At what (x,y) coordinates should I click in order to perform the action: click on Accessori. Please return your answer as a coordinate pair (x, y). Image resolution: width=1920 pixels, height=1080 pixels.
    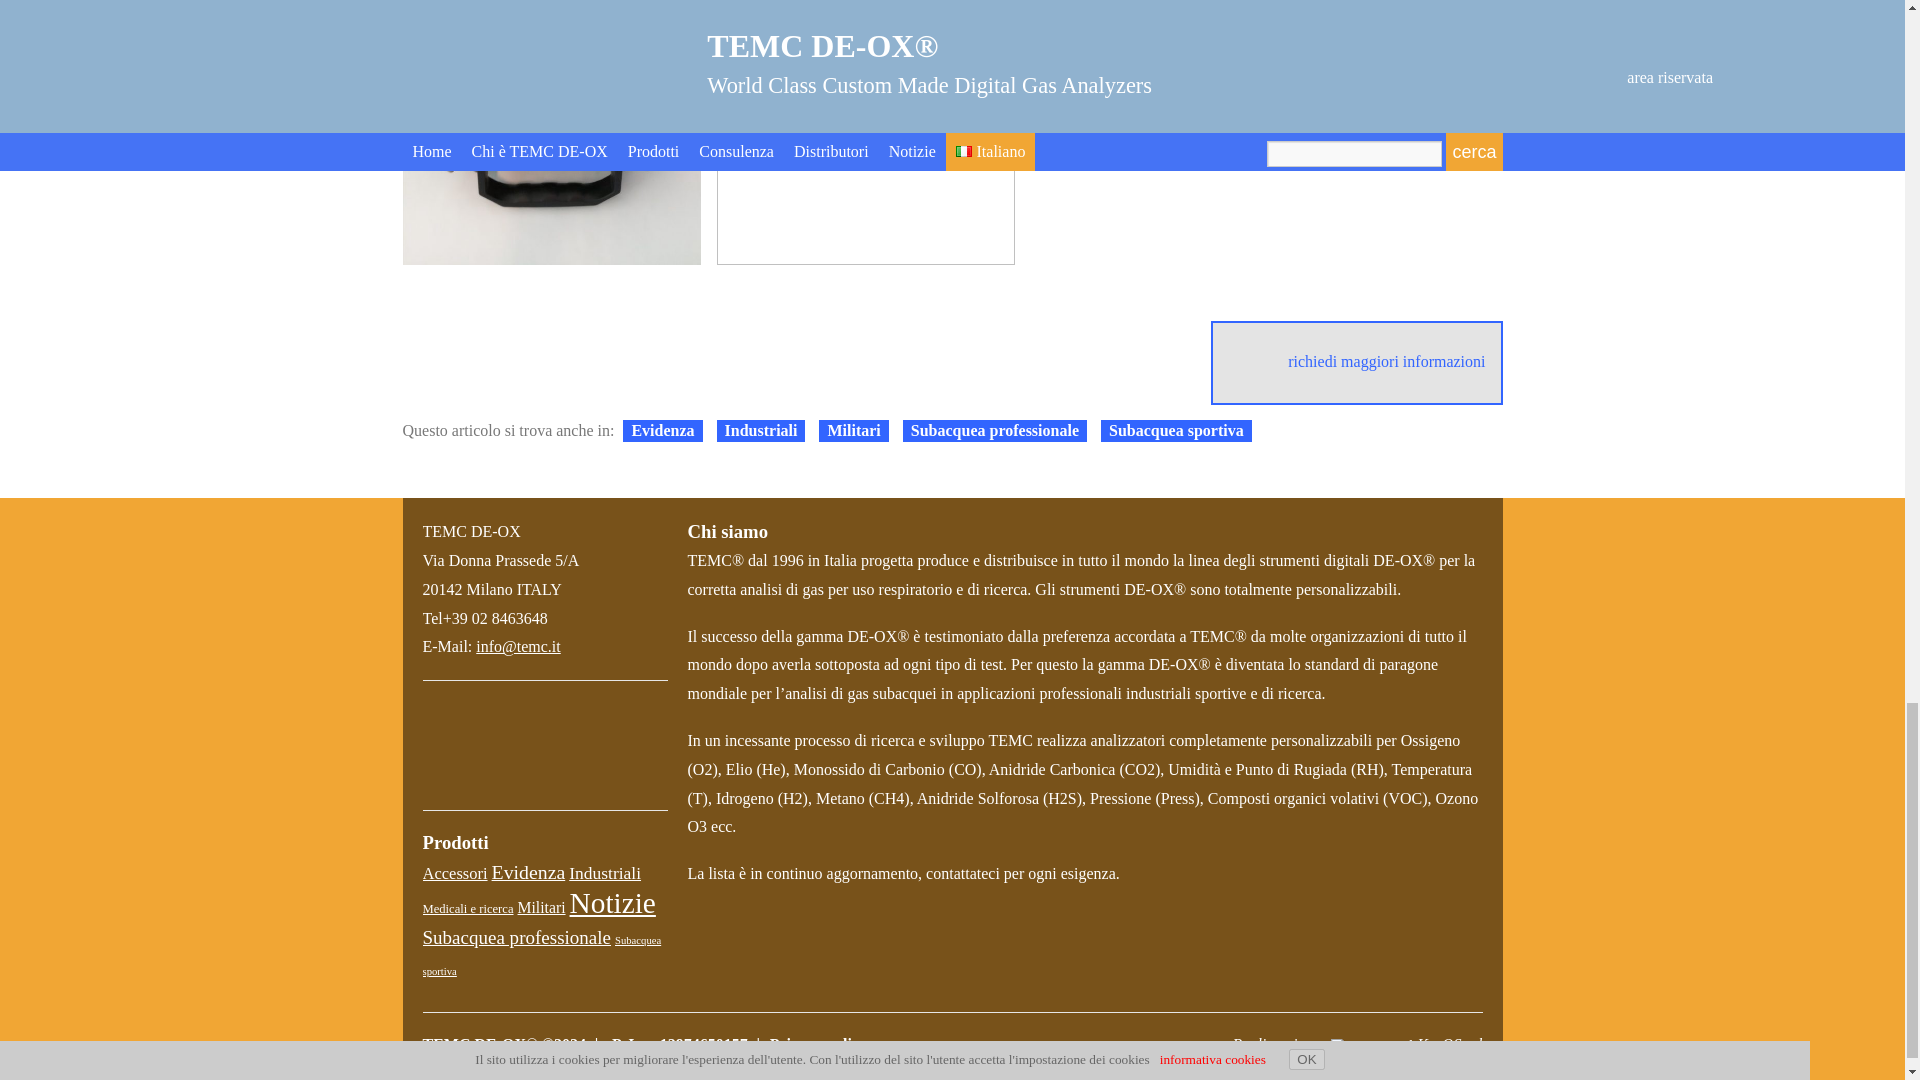
    Looking at the image, I should click on (454, 874).